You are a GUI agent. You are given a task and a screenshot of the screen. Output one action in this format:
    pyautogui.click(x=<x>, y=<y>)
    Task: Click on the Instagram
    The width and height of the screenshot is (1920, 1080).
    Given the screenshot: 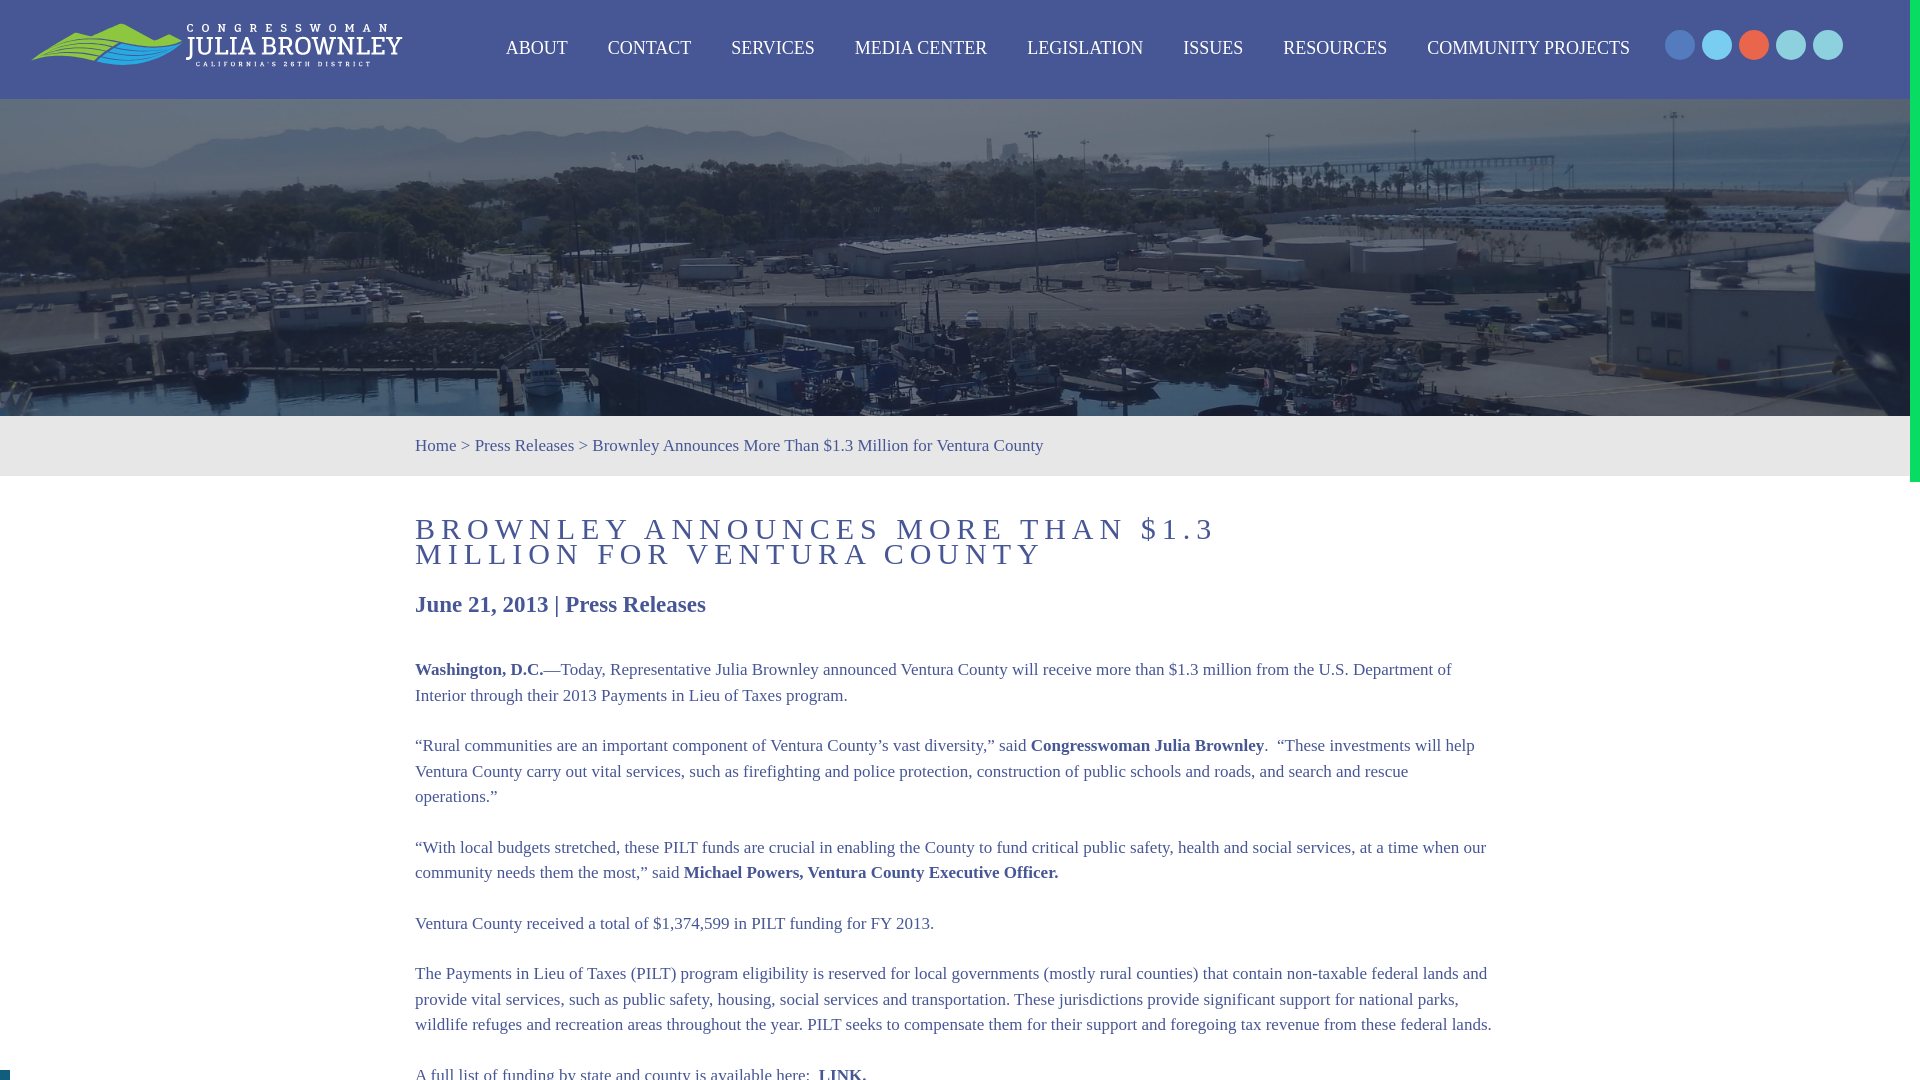 What is the action you would take?
    pyautogui.click(x=1754, y=45)
    